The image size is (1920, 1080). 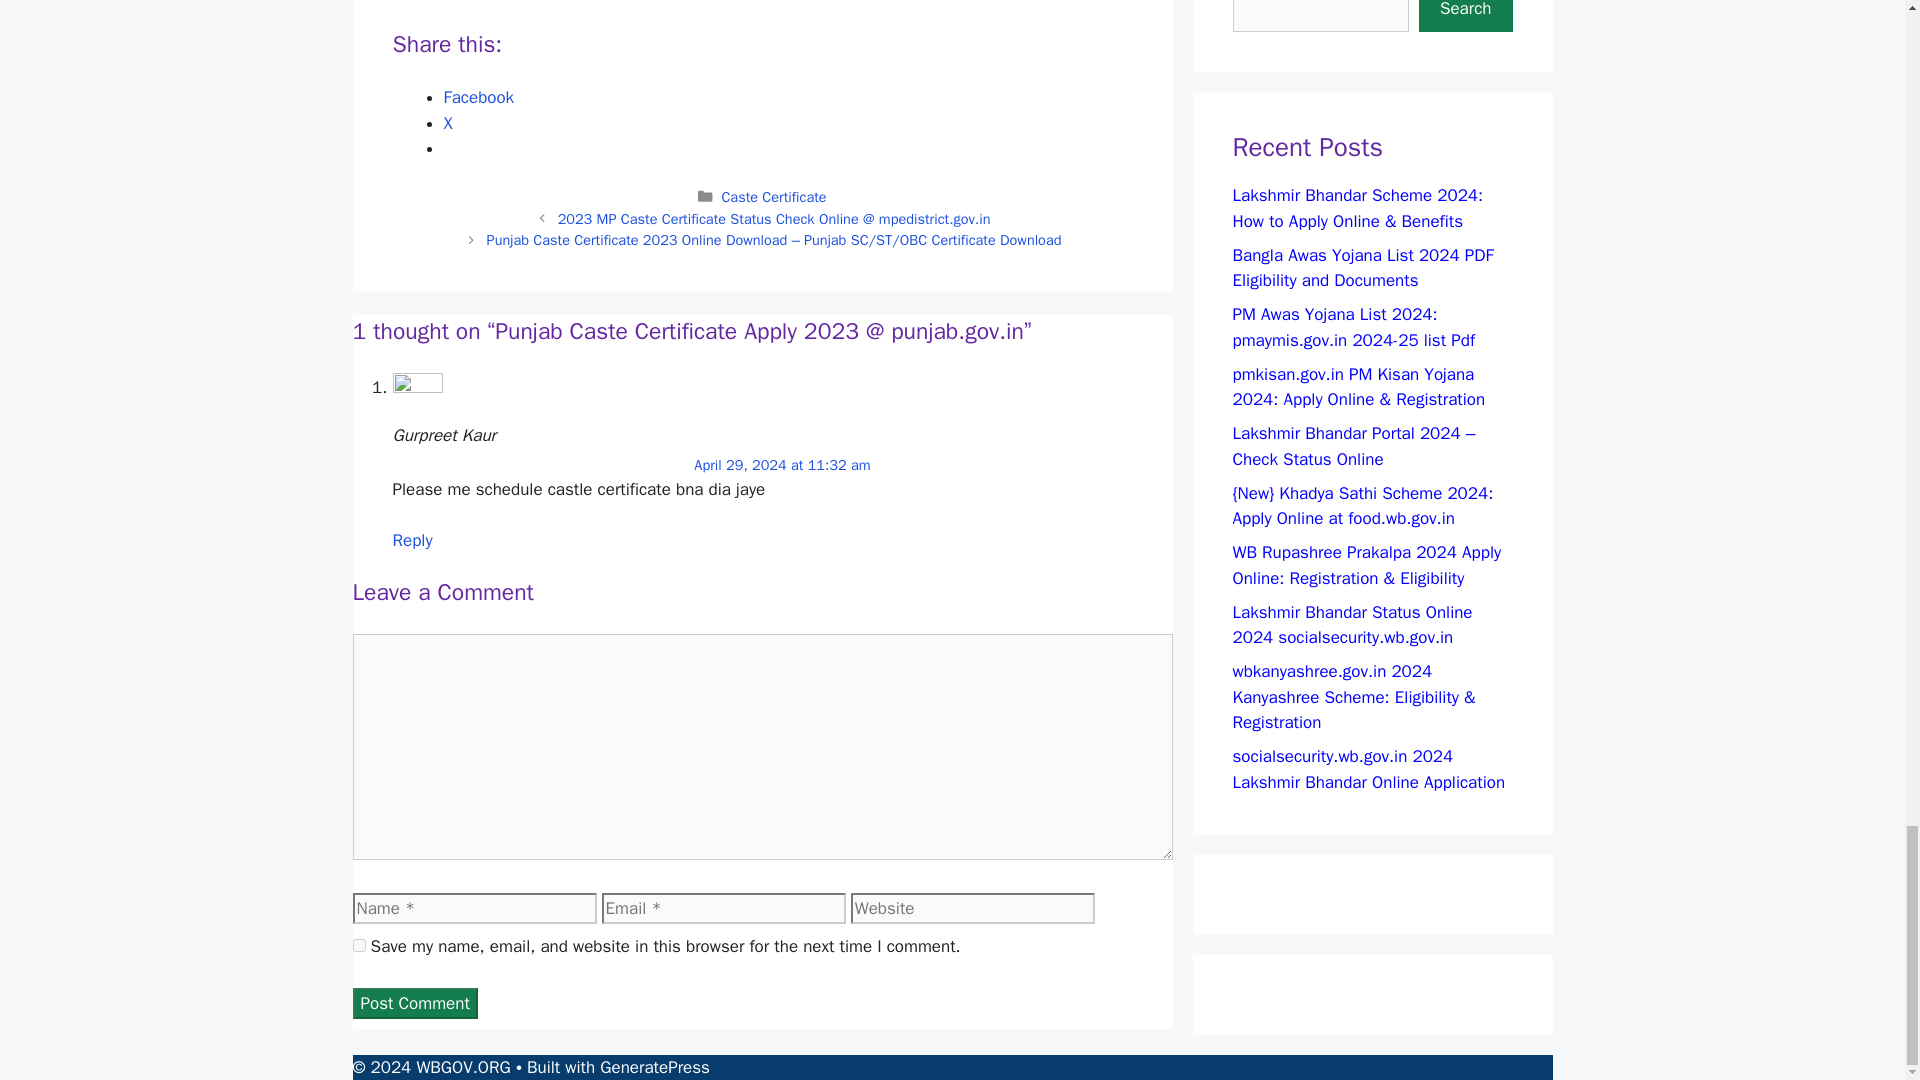 I want to click on Caste Certificate, so click(x=773, y=196).